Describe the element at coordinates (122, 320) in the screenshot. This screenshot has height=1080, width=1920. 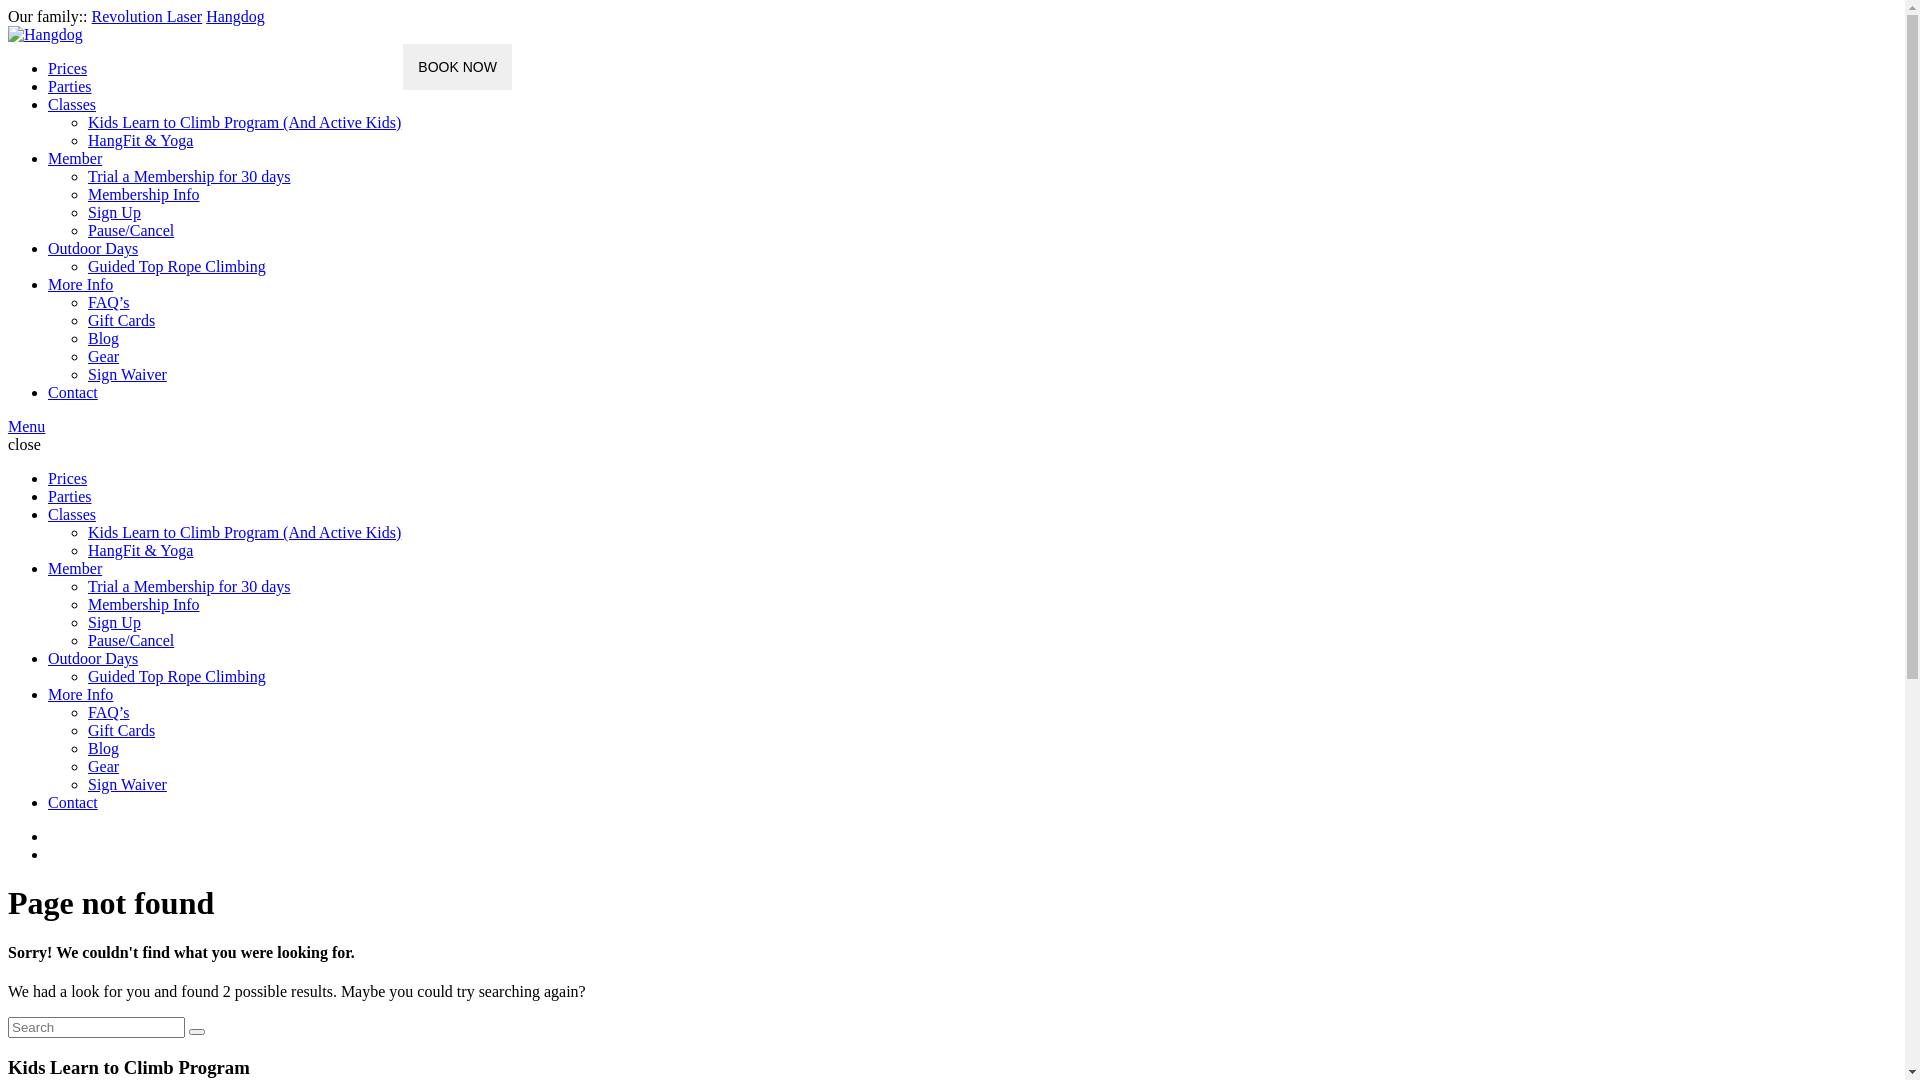
I see `Gift Cards` at that location.